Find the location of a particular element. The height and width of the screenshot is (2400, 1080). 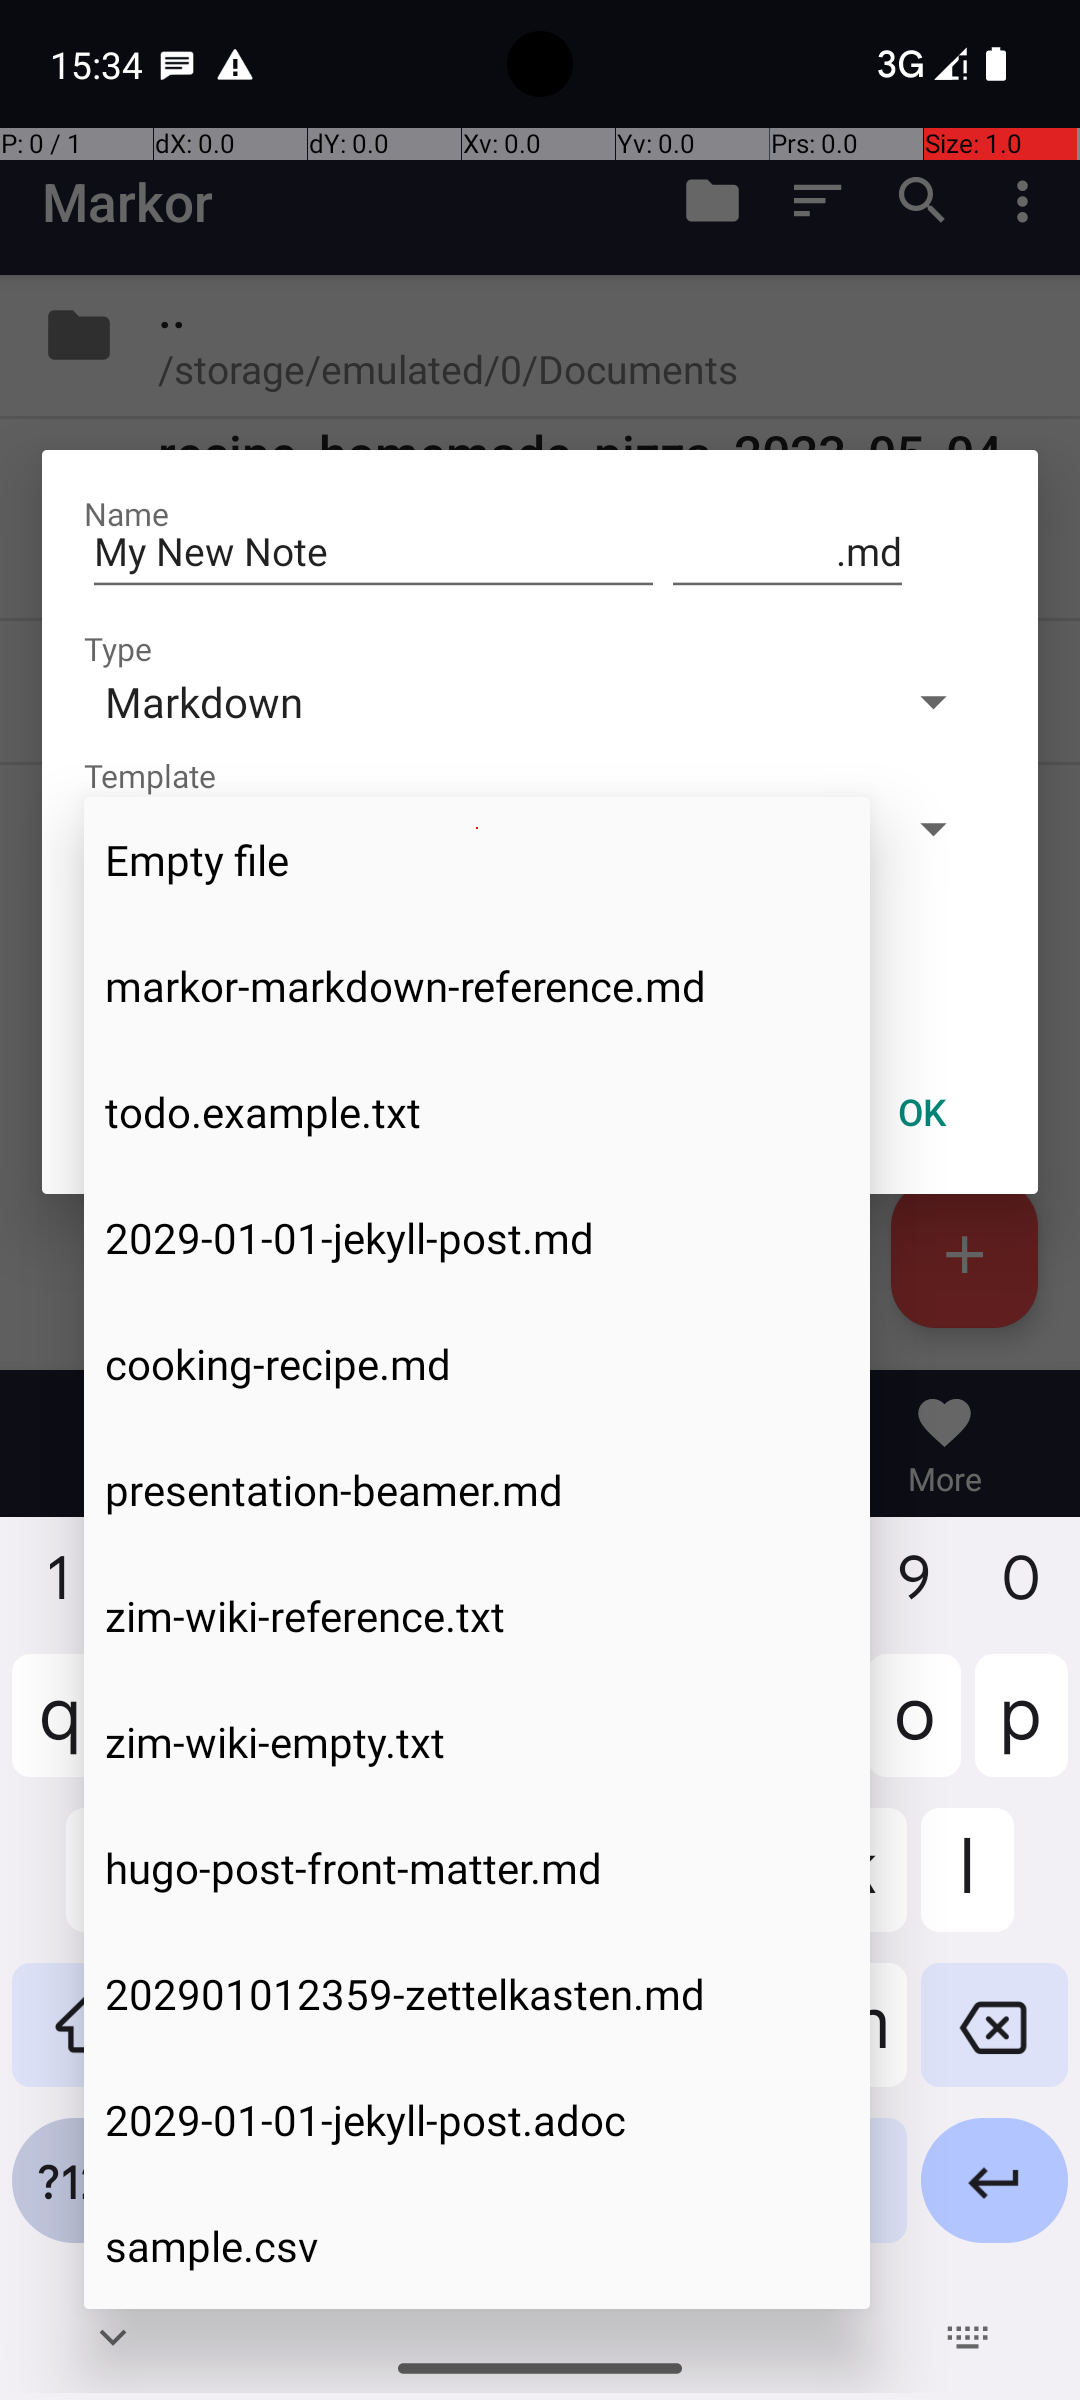

2029-01-01-jekyll-post.md is located at coordinates (477, 1238).